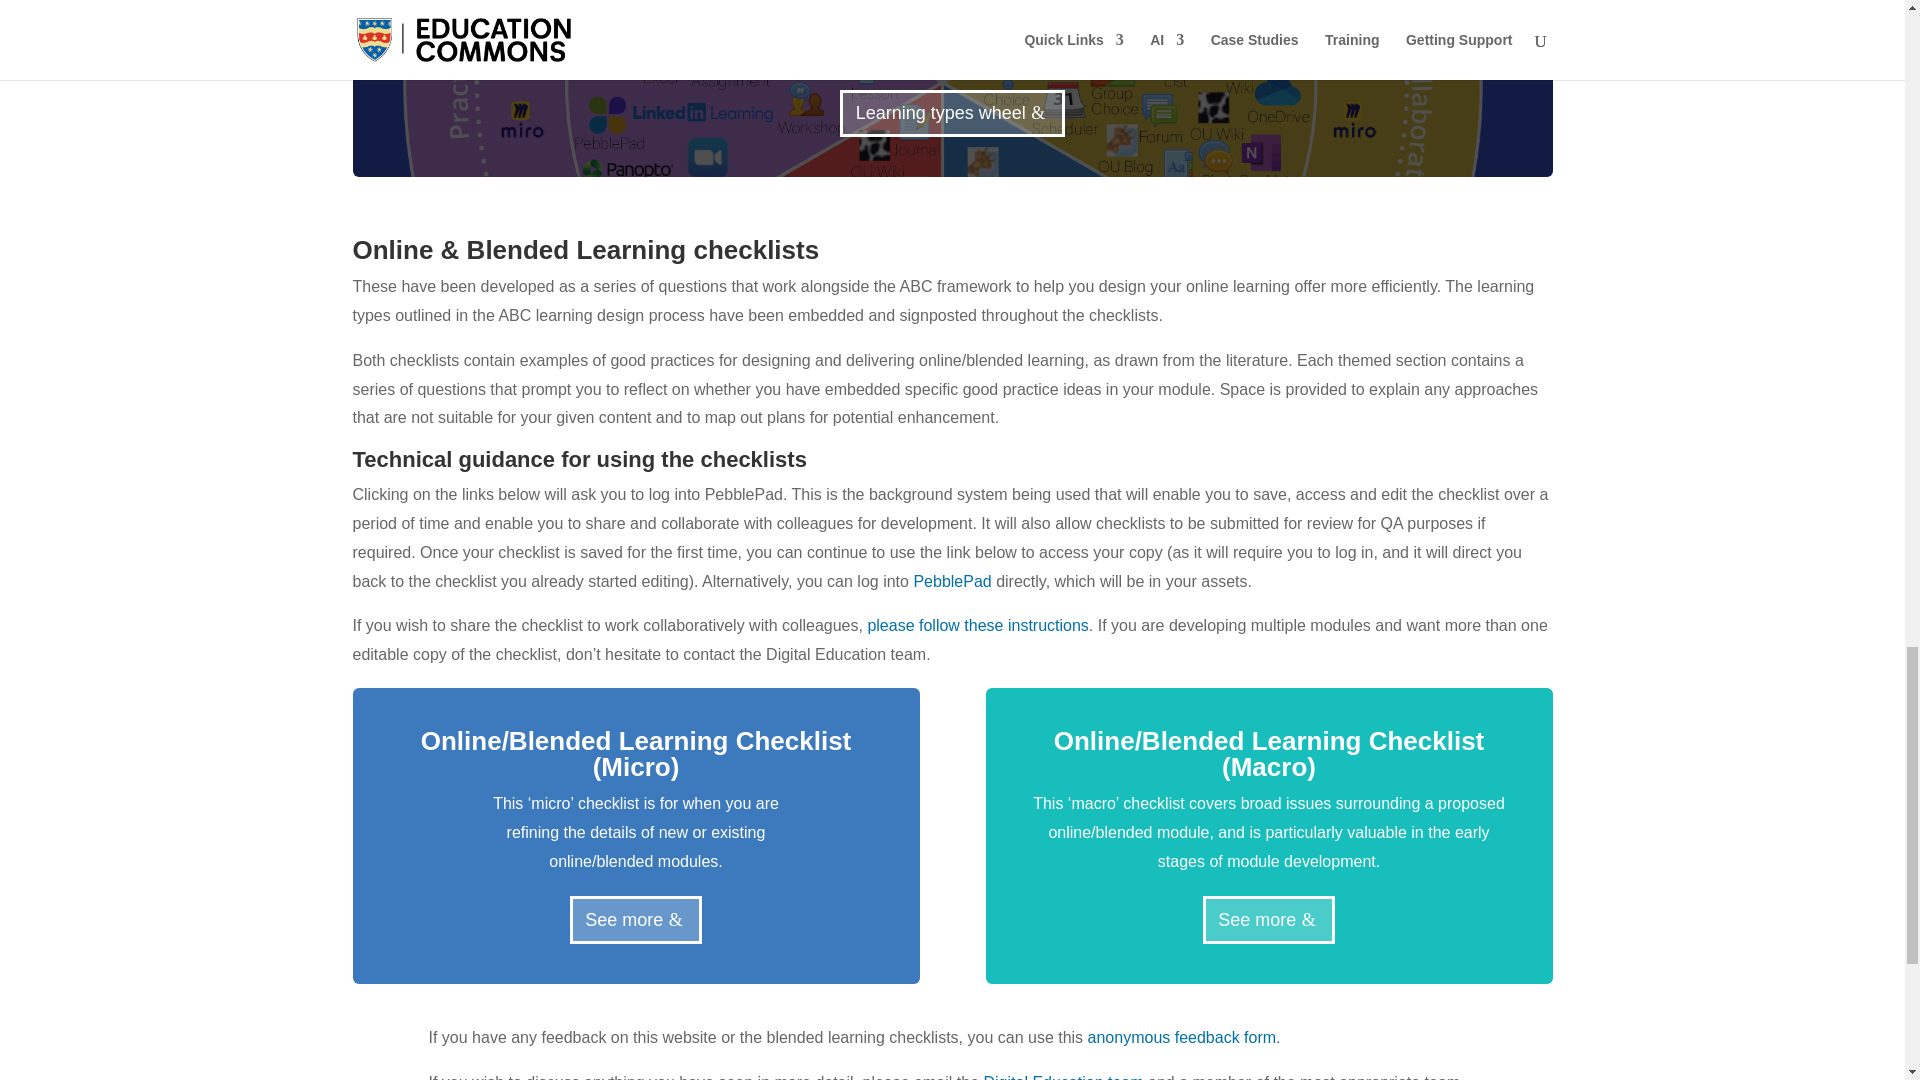  Describe the element at coordinates (952, 581) in the screenshot. I see `PebblePad` at that location.